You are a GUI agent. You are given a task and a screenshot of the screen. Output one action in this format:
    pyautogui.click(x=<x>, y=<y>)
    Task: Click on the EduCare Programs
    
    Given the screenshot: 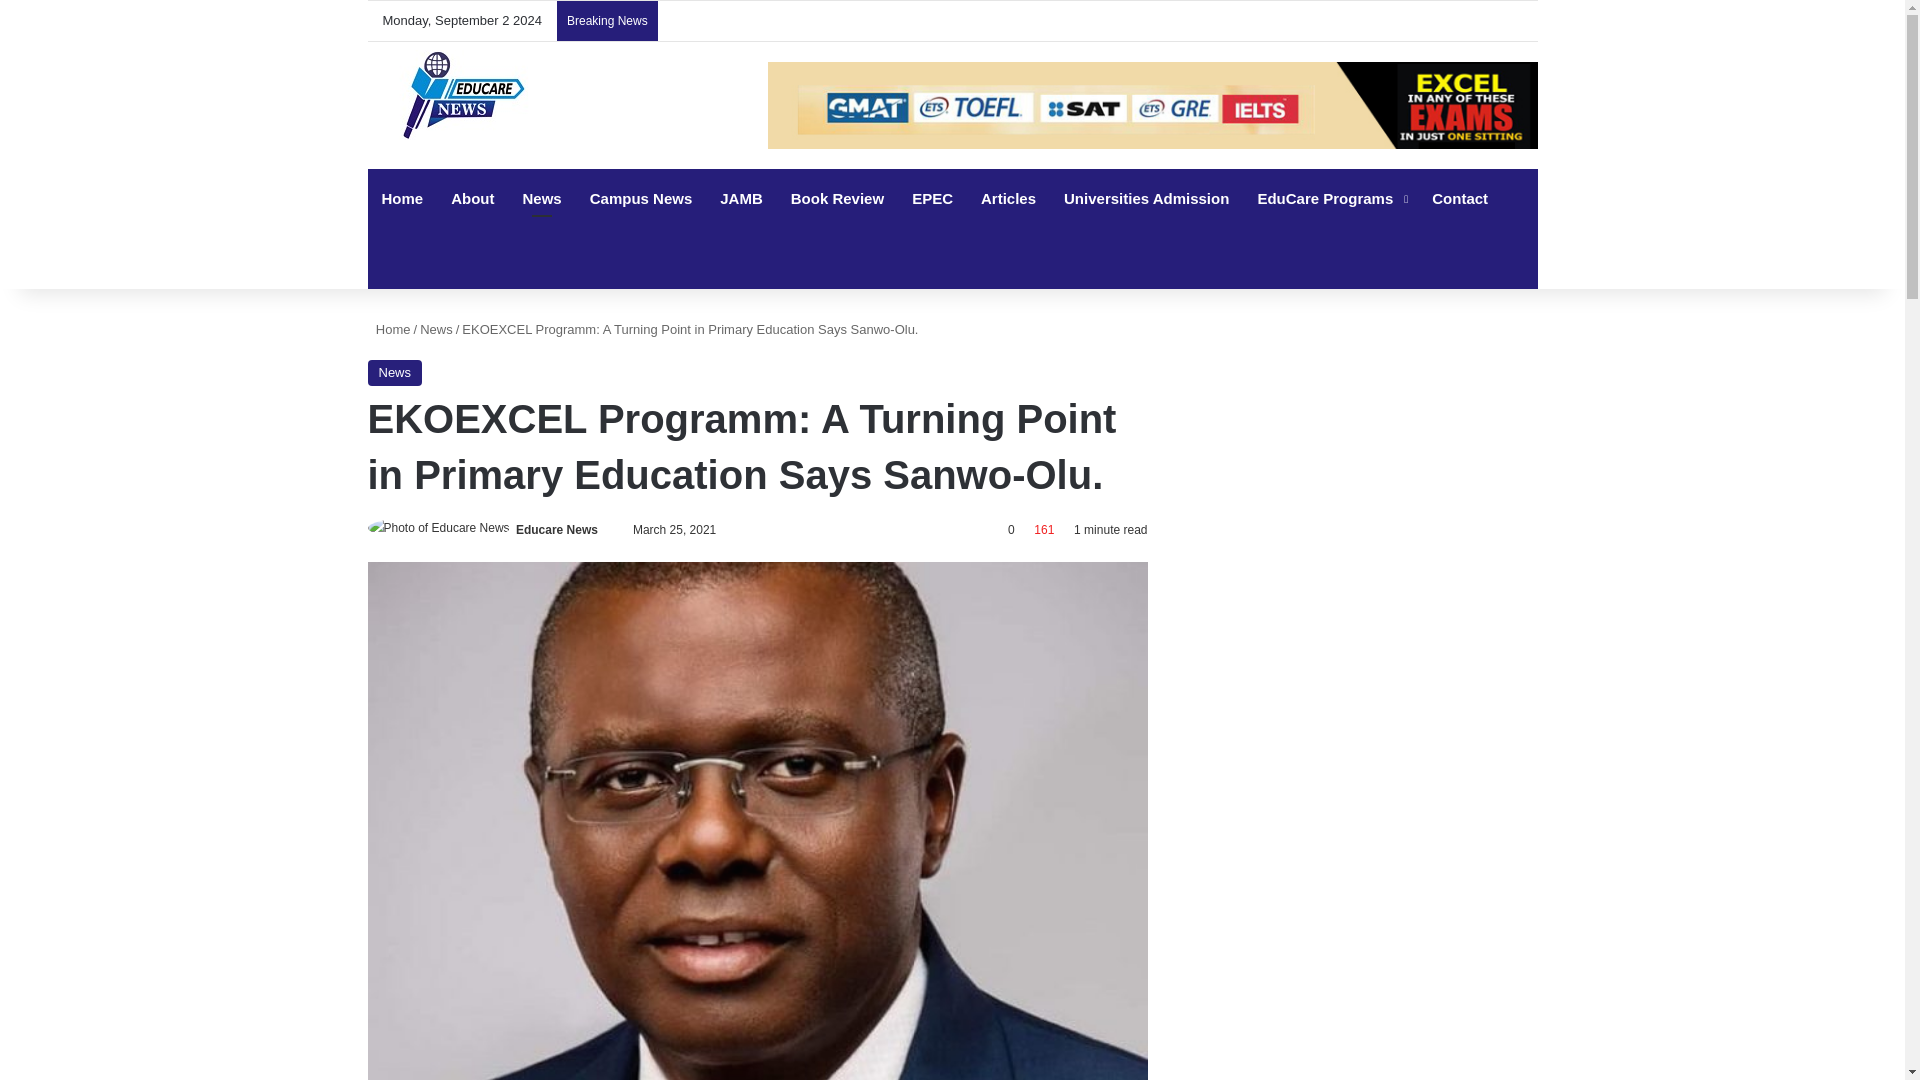 What is the action you would take?
    pyautogui.click(x=1330, y=198)
    